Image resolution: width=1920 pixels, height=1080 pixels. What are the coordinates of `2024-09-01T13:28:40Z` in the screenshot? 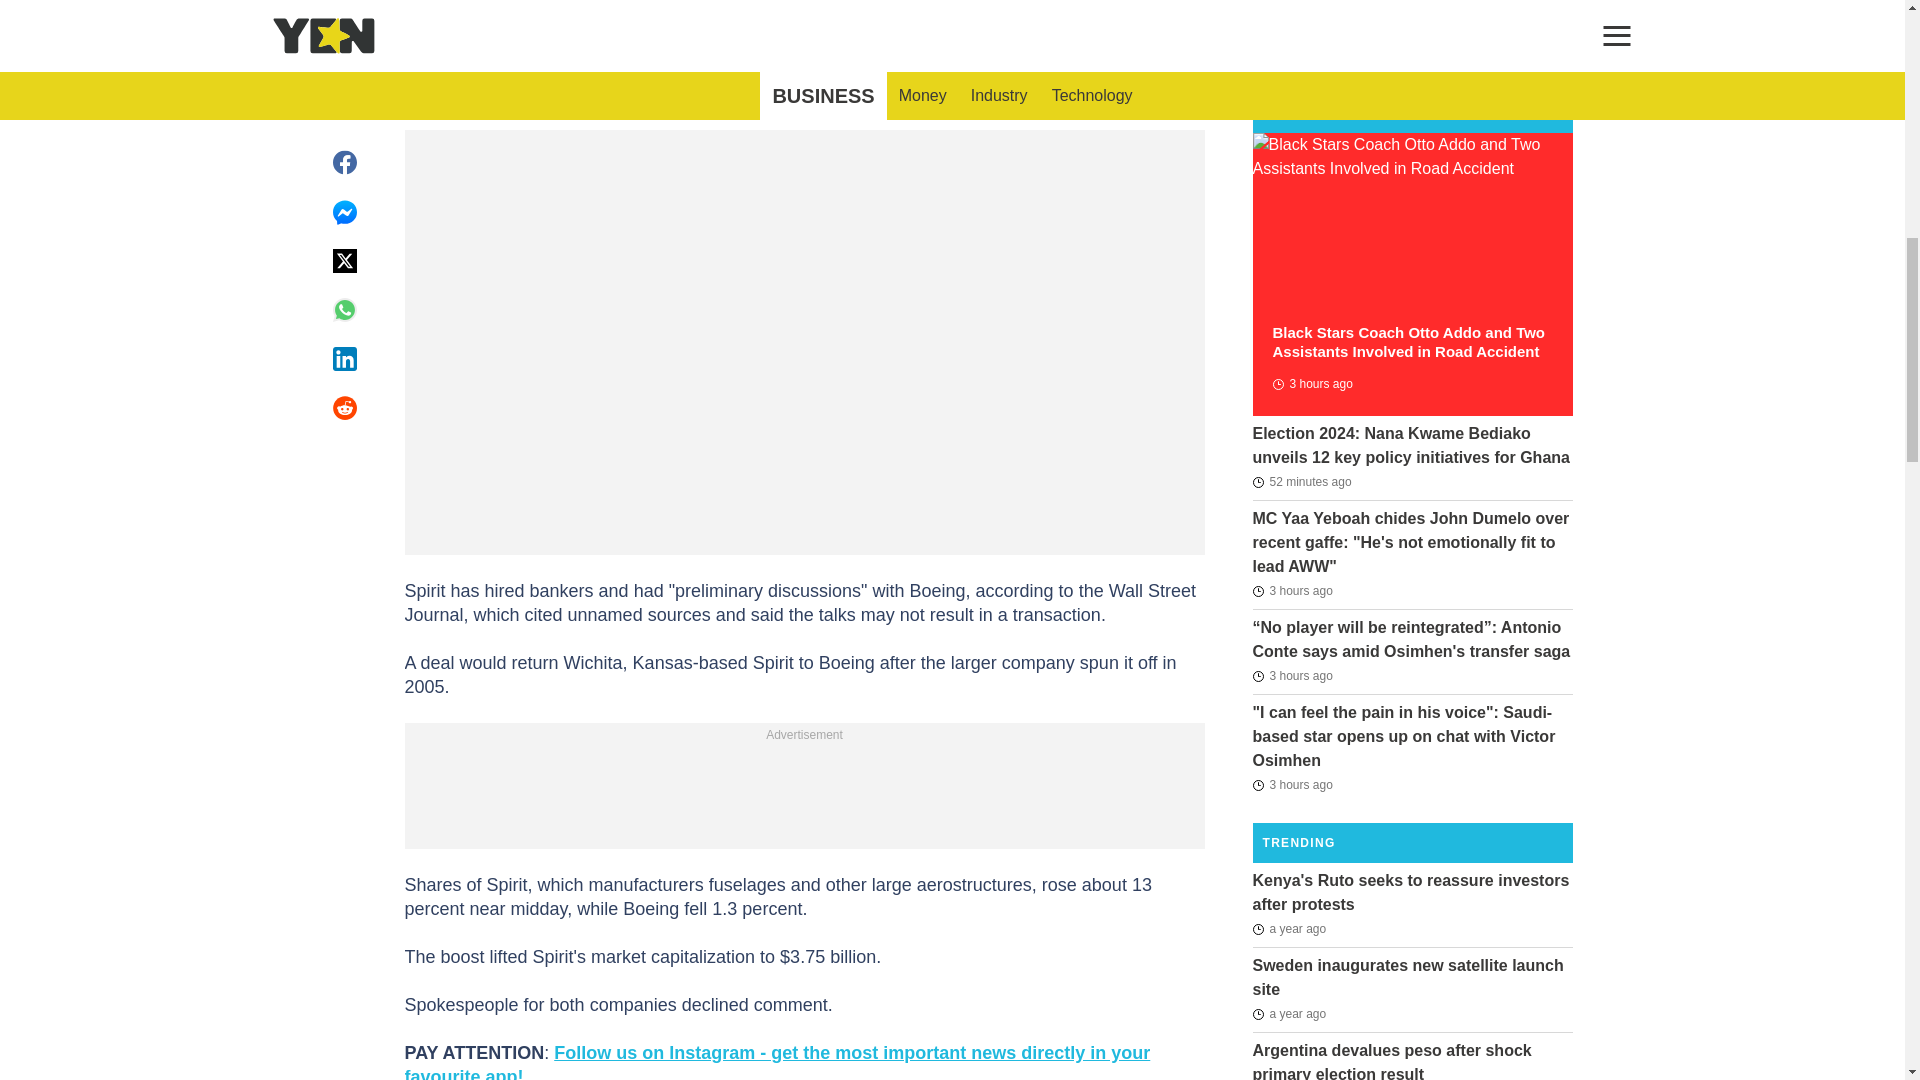 It's located at (1301, 481).